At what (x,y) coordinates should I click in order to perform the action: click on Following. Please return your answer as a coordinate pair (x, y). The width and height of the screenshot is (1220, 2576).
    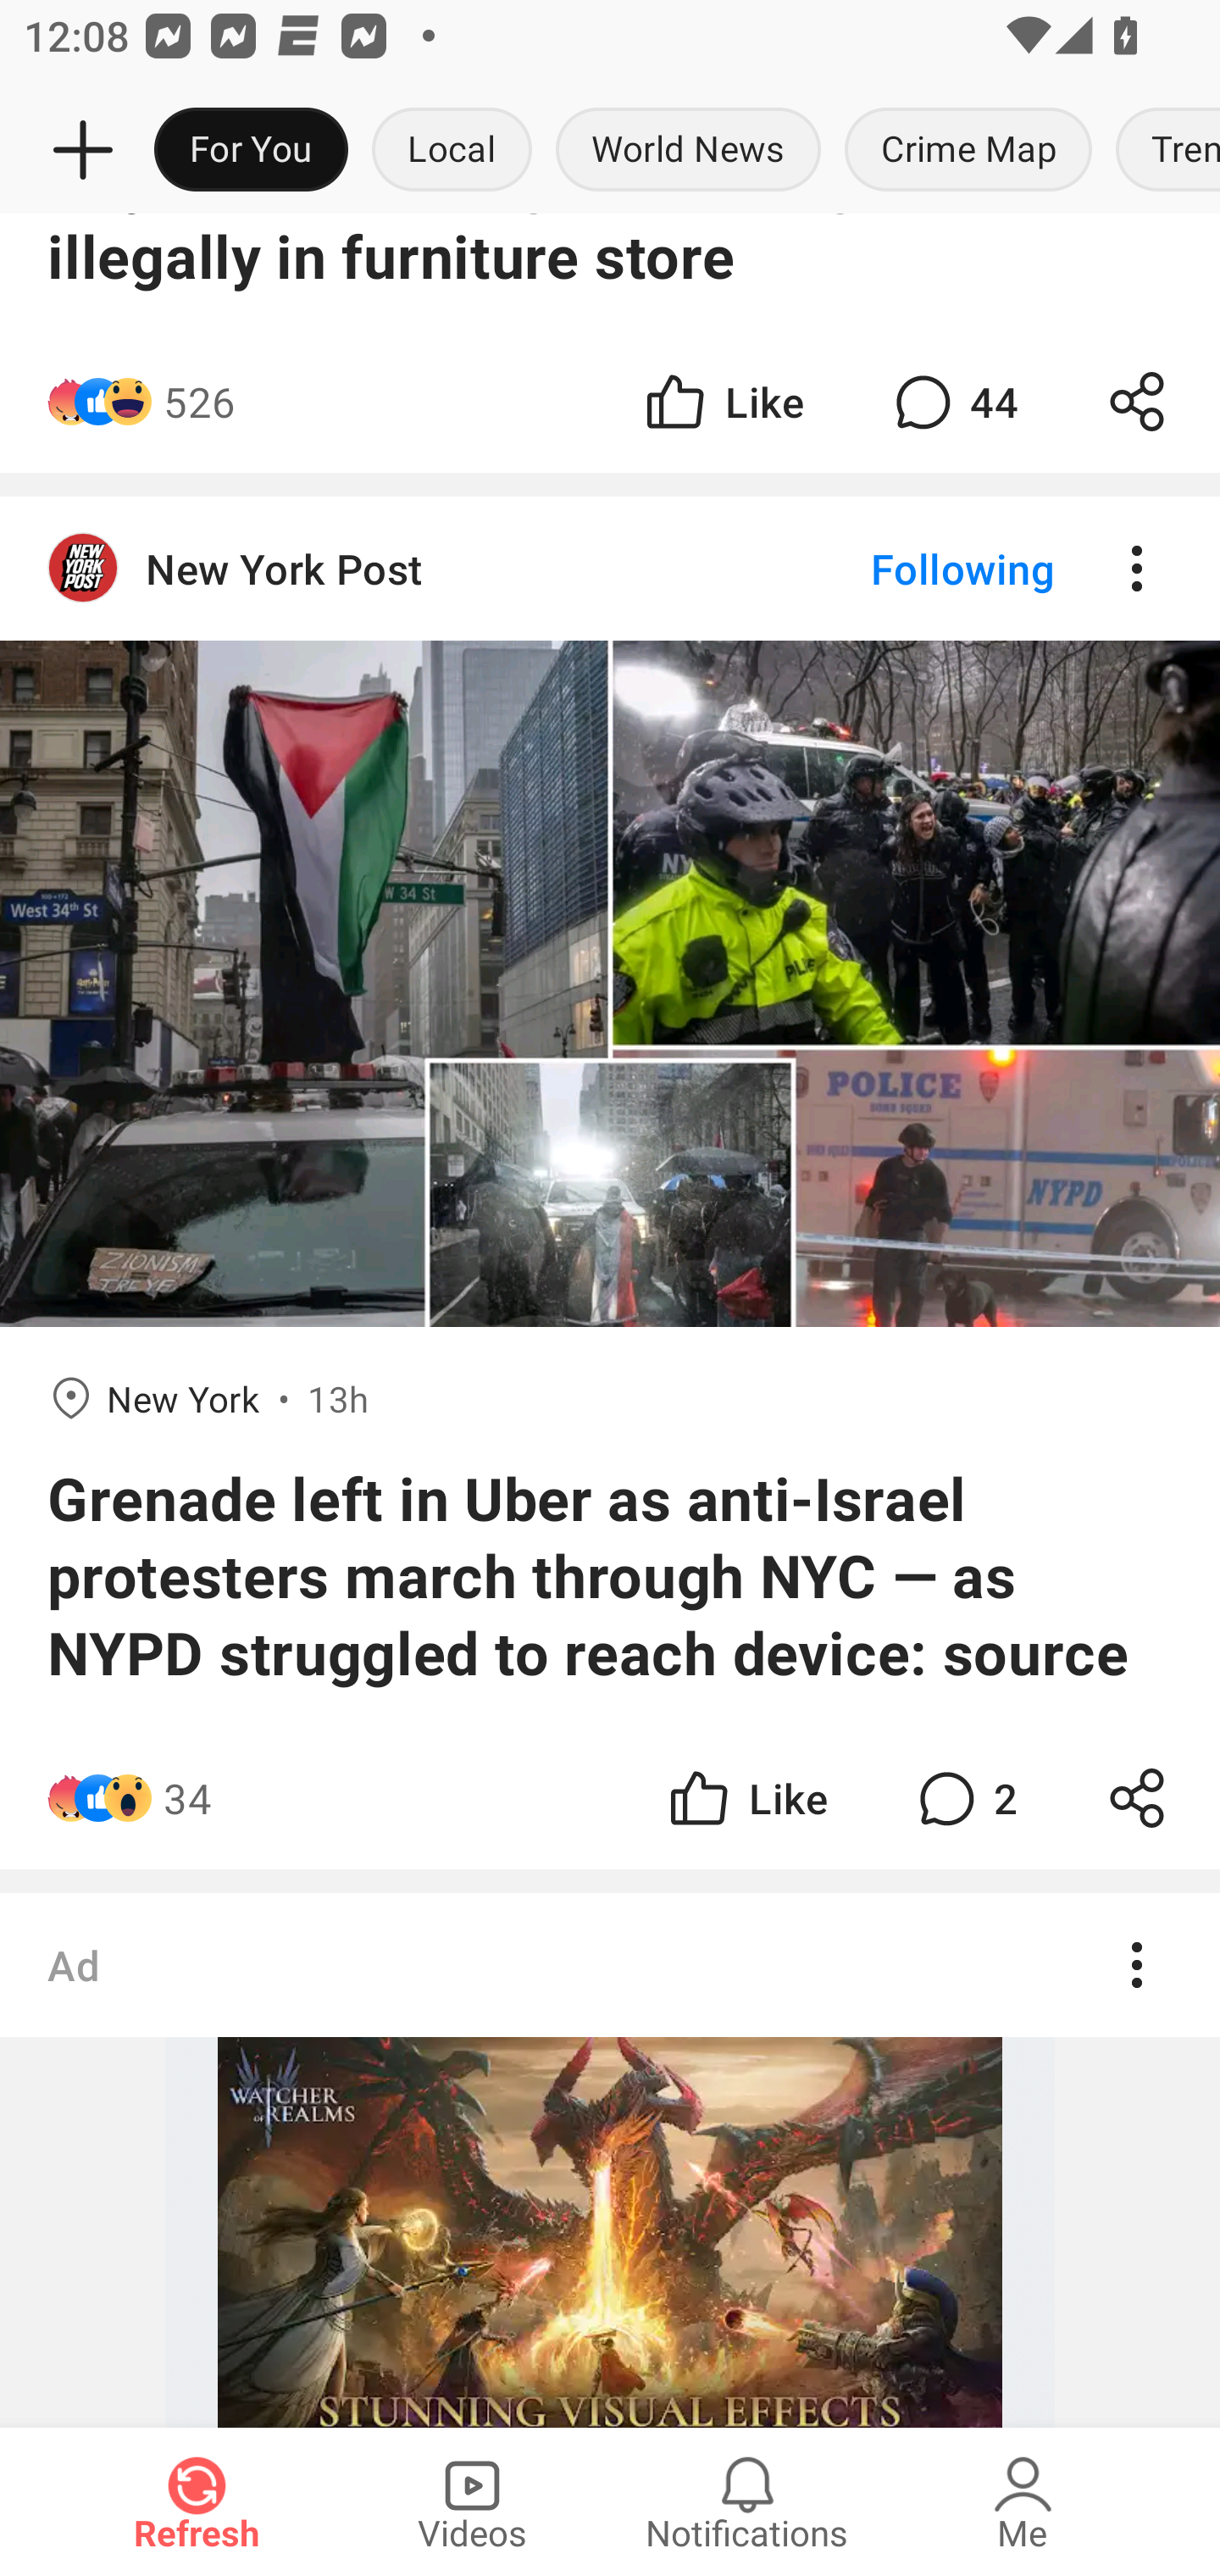
    Looking at the image, I should click on (935, 569).